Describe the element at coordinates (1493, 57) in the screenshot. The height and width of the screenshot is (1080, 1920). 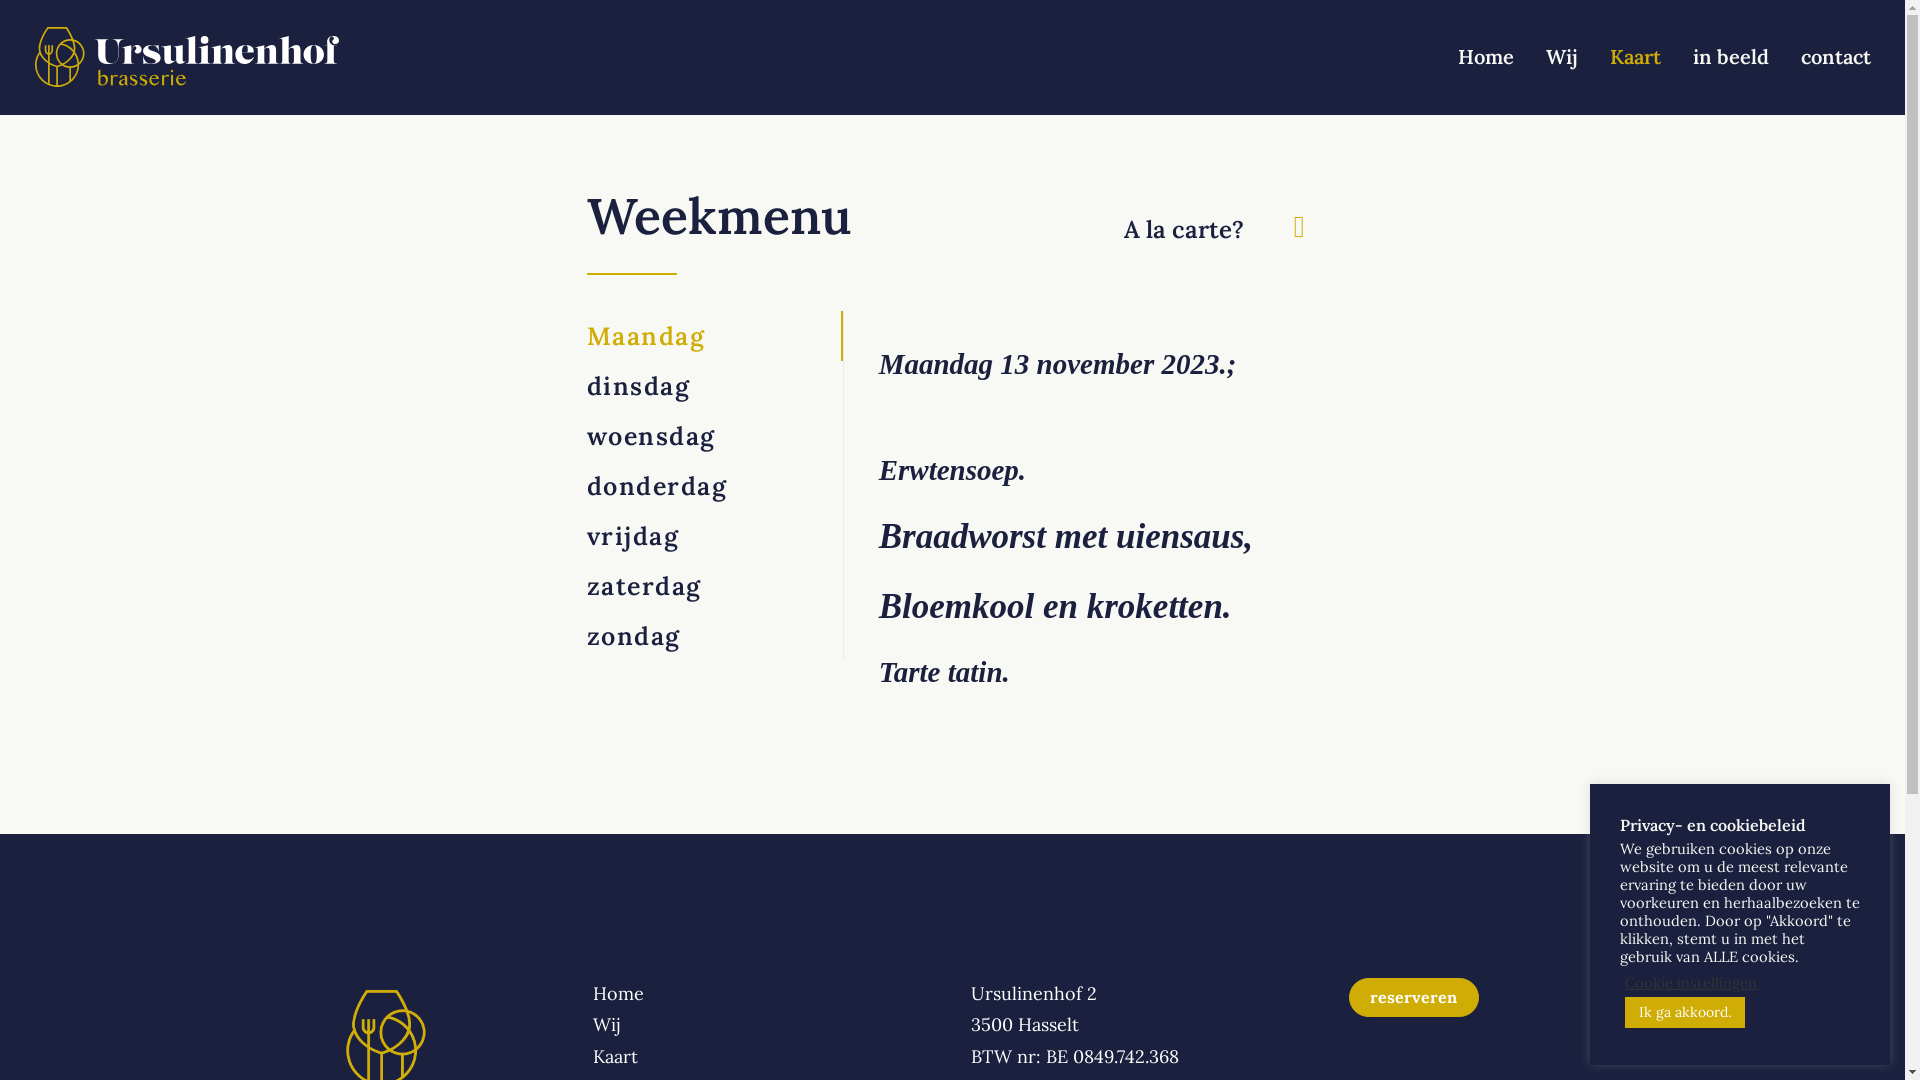
I see `Home` at that location.